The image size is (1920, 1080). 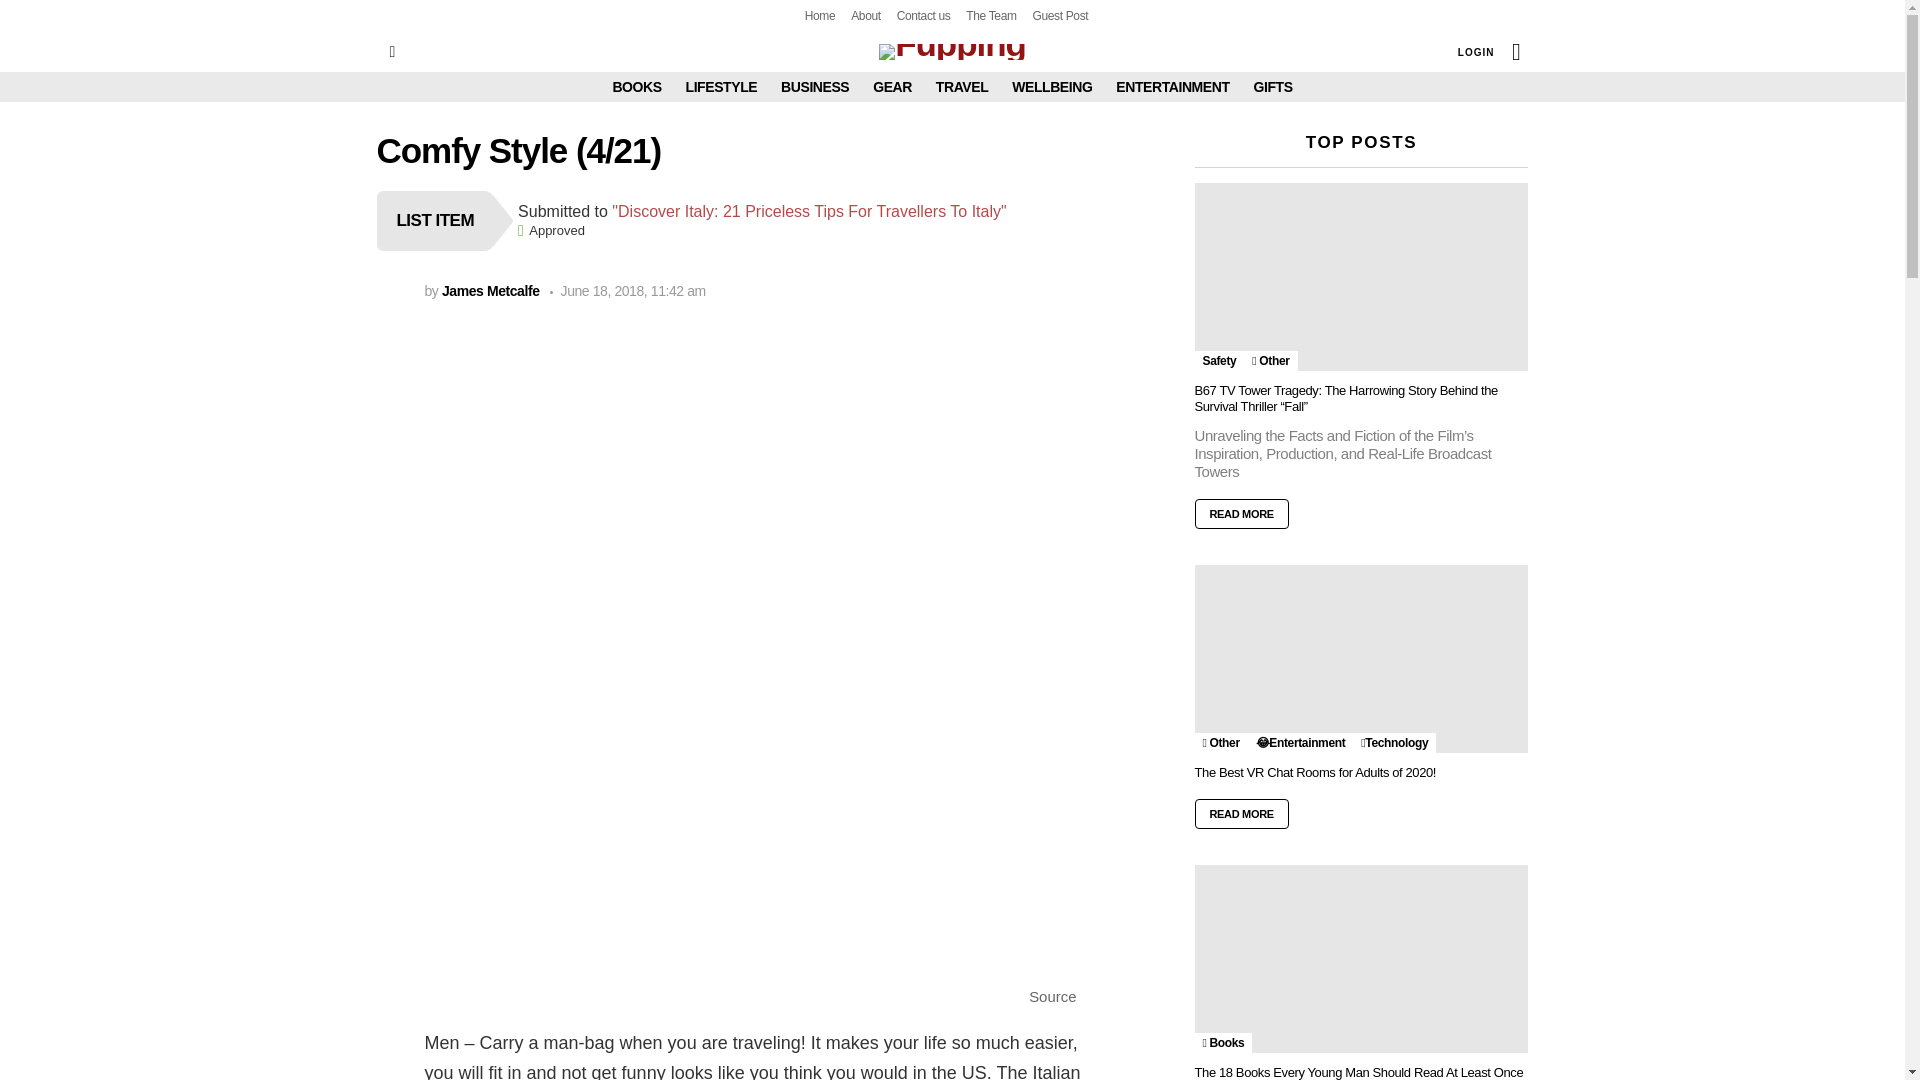 What do you see at coordinates (392, 51) in the screenshot?
I see `Menu` at bounding box center [392, 51].